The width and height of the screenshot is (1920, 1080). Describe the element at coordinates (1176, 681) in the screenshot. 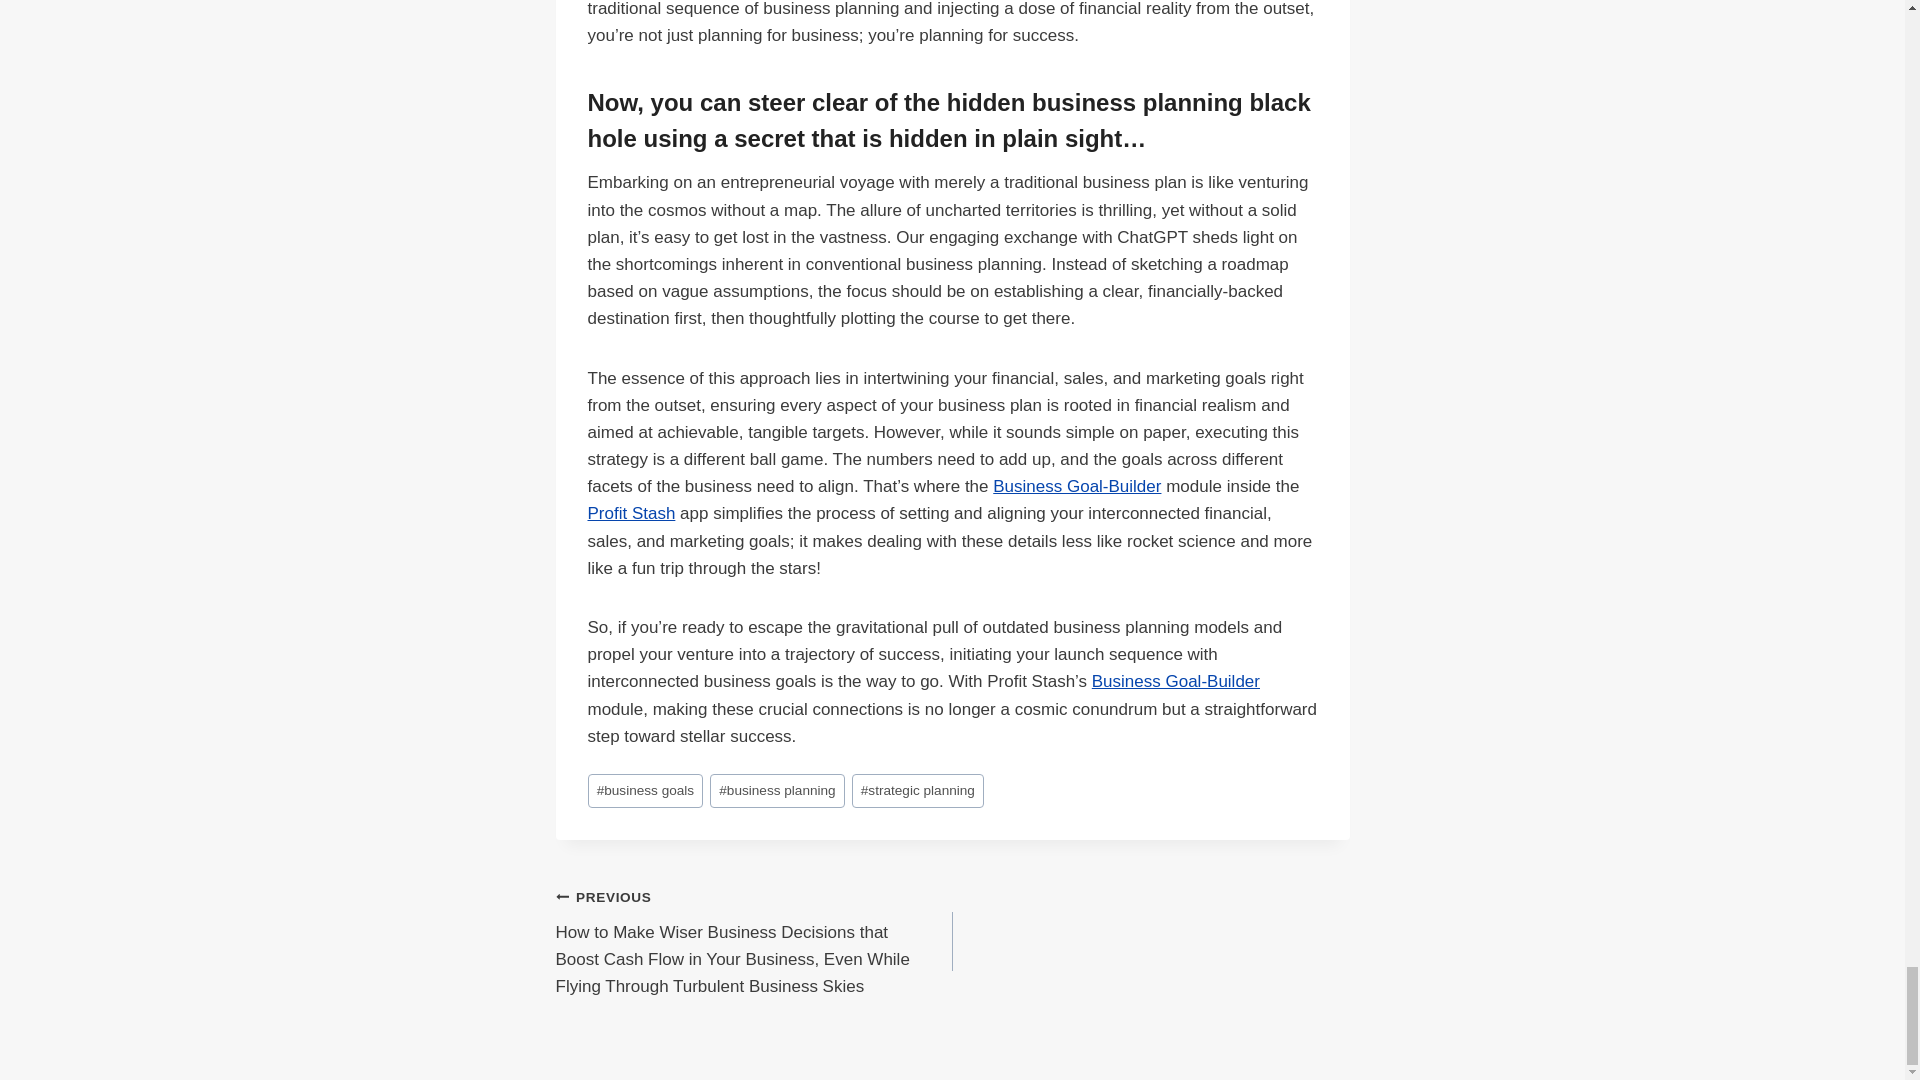

I see `Business Goal-Builder` at that location.